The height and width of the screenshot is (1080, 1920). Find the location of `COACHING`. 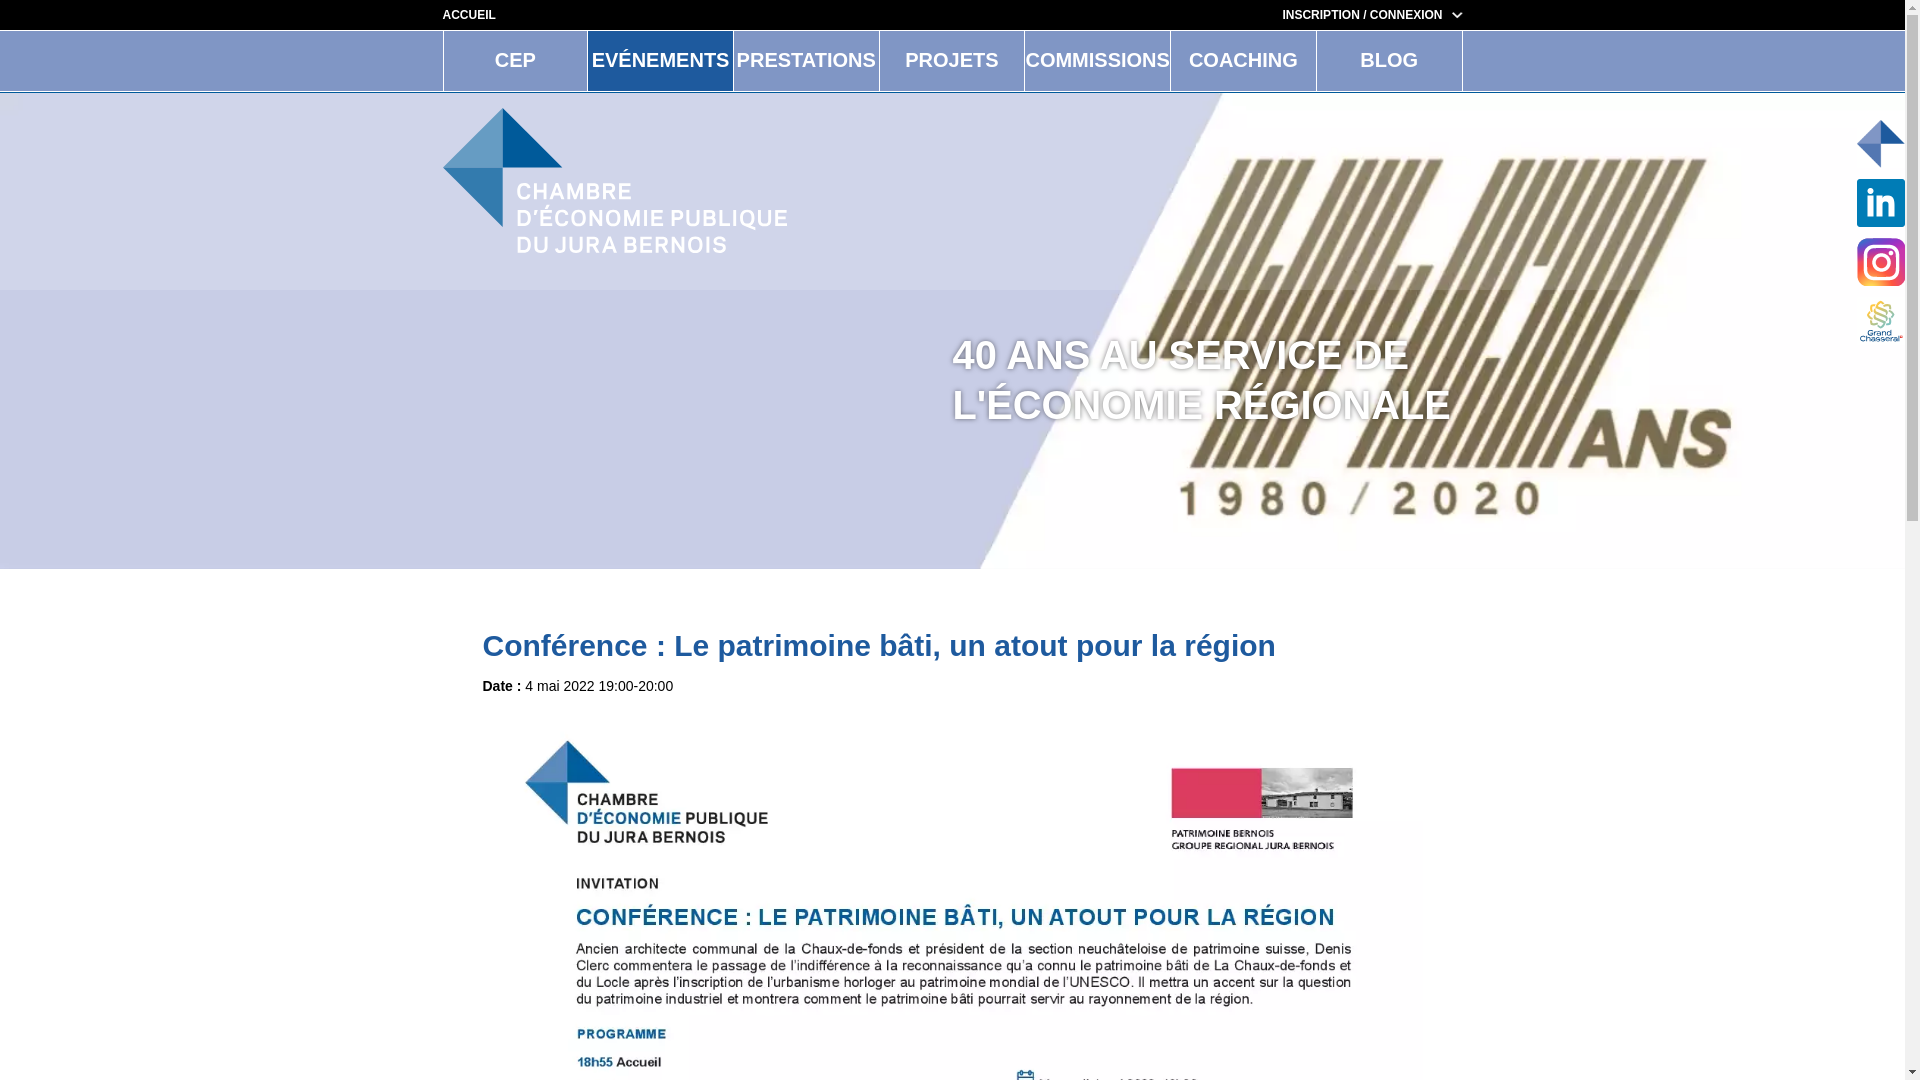

COACHING is located at coordinates (1244, 61).